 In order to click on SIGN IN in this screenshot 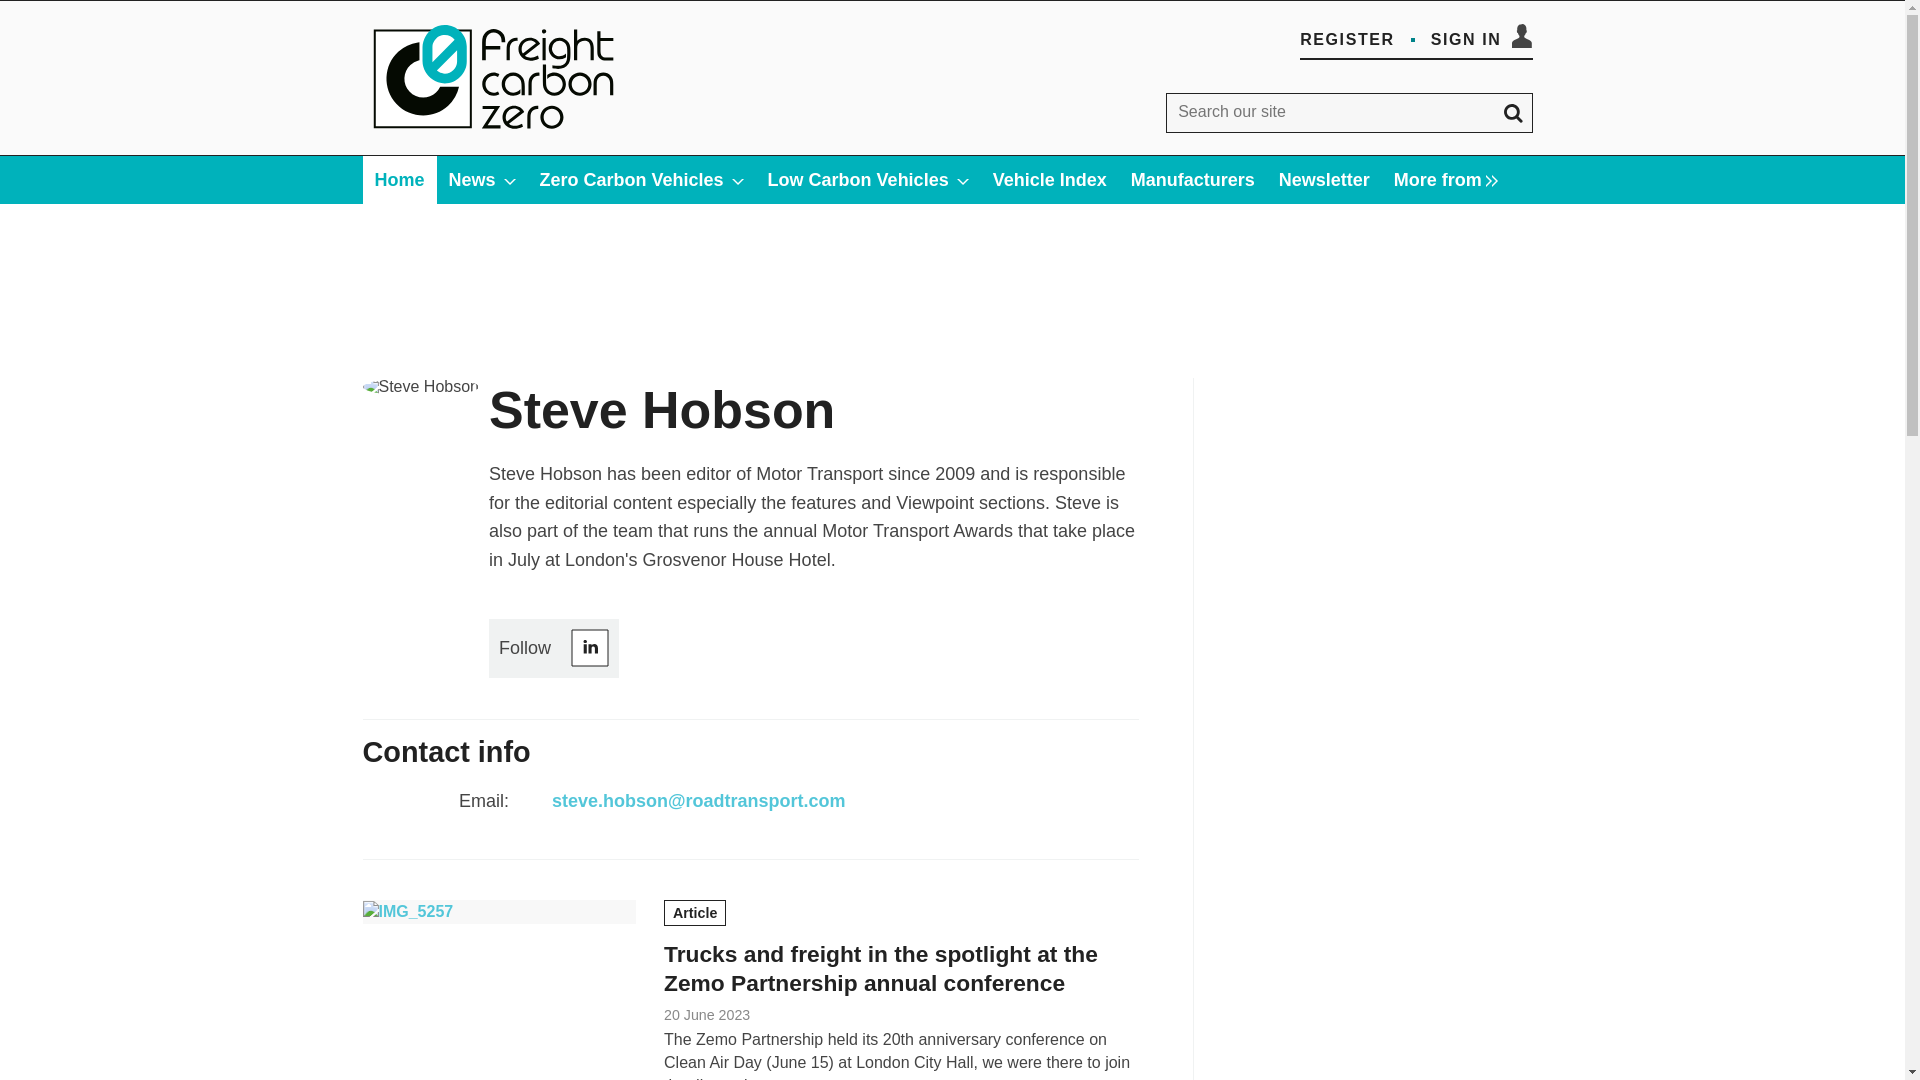, I will do `click(1481, 40)`.